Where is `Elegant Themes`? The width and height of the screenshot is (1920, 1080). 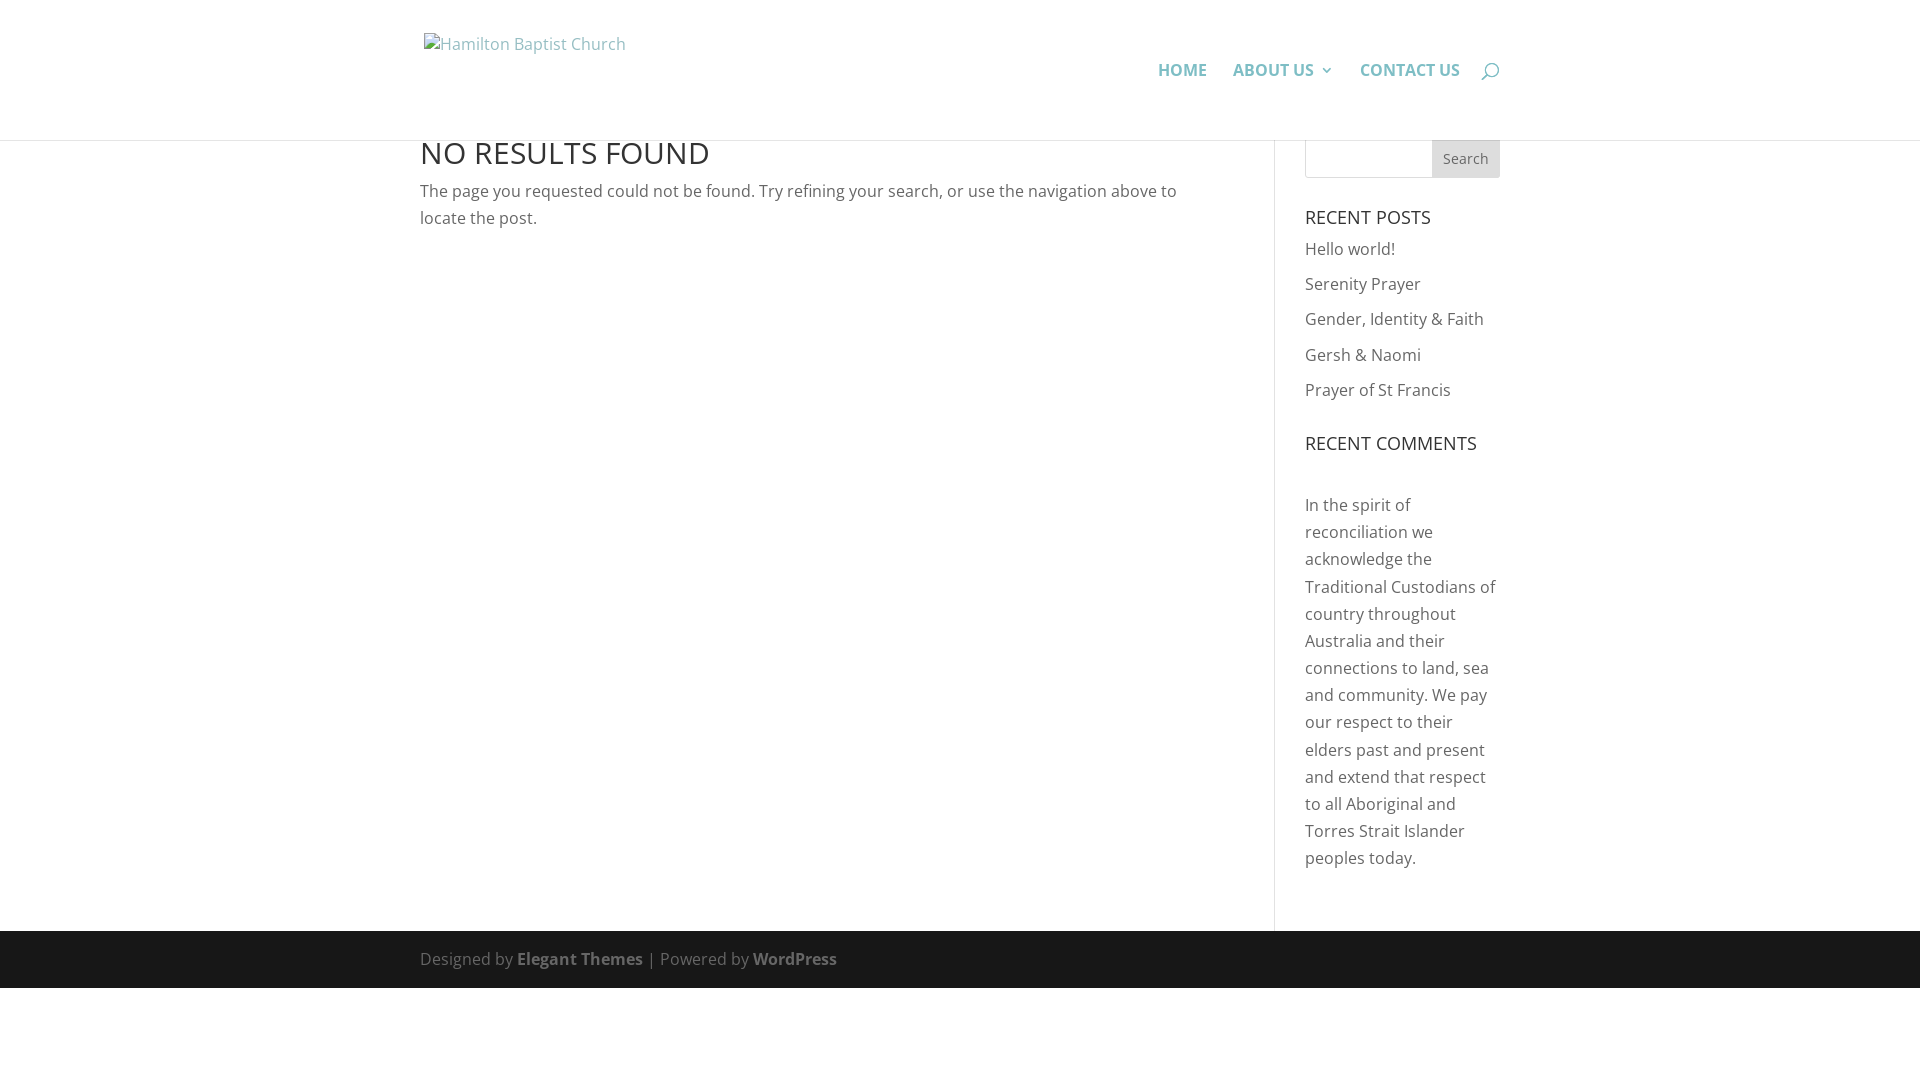
Elegant Themes is located at coordinates (580, 959).